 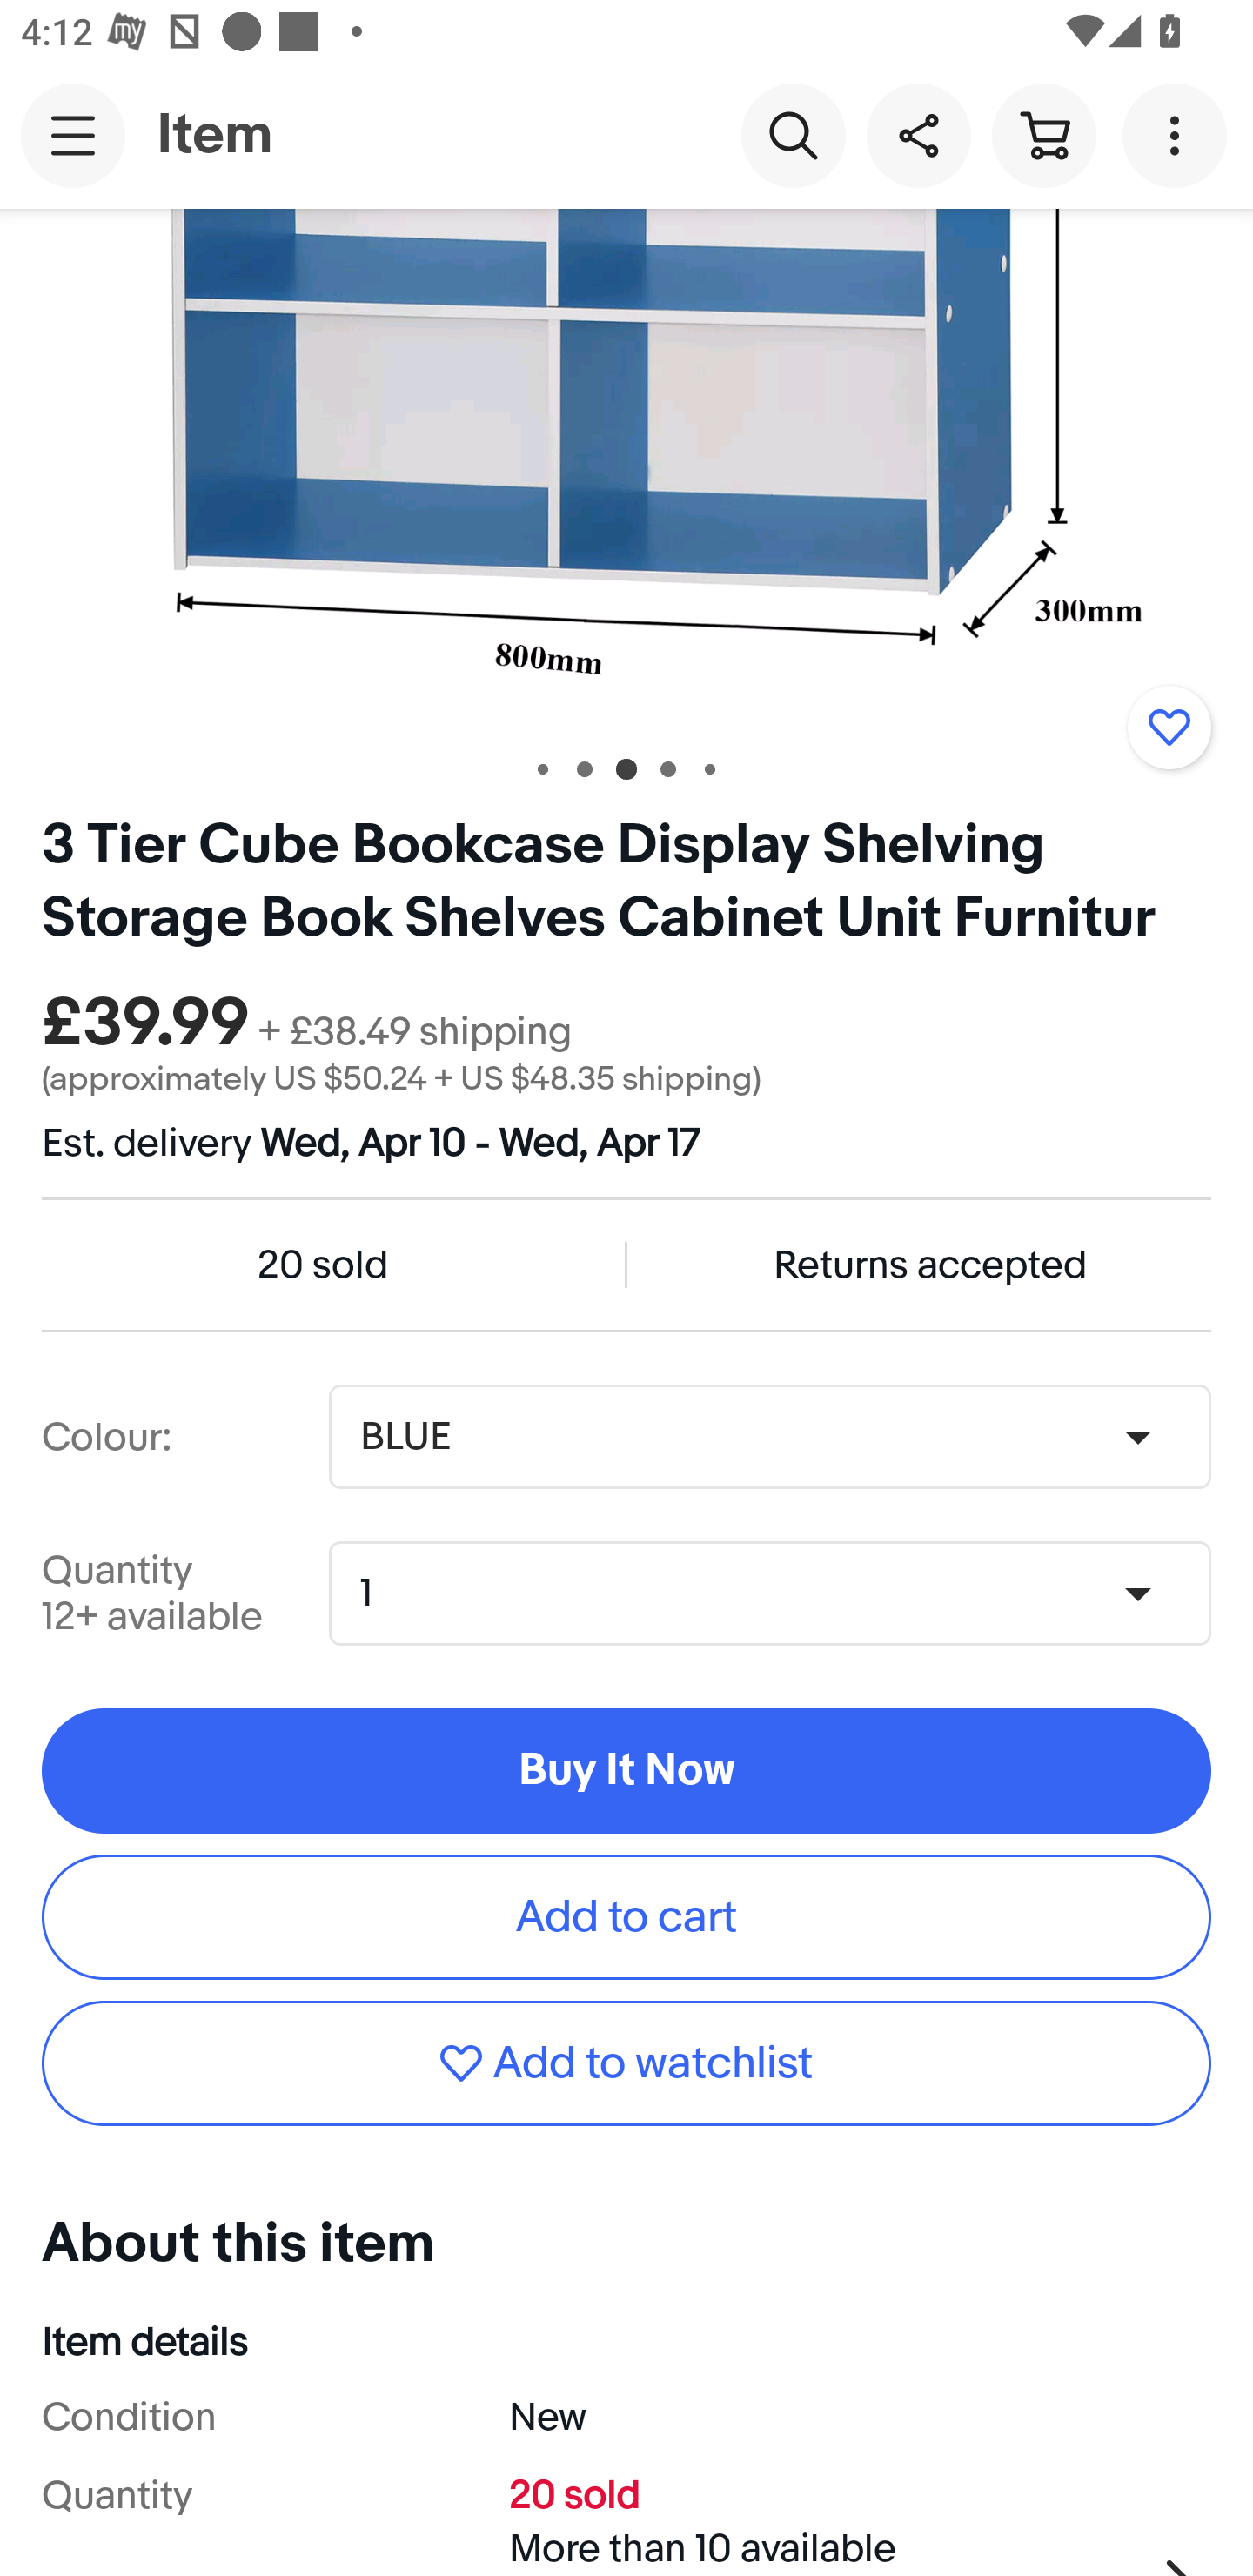 I want to click on More options, so click(x=1180, y=134).